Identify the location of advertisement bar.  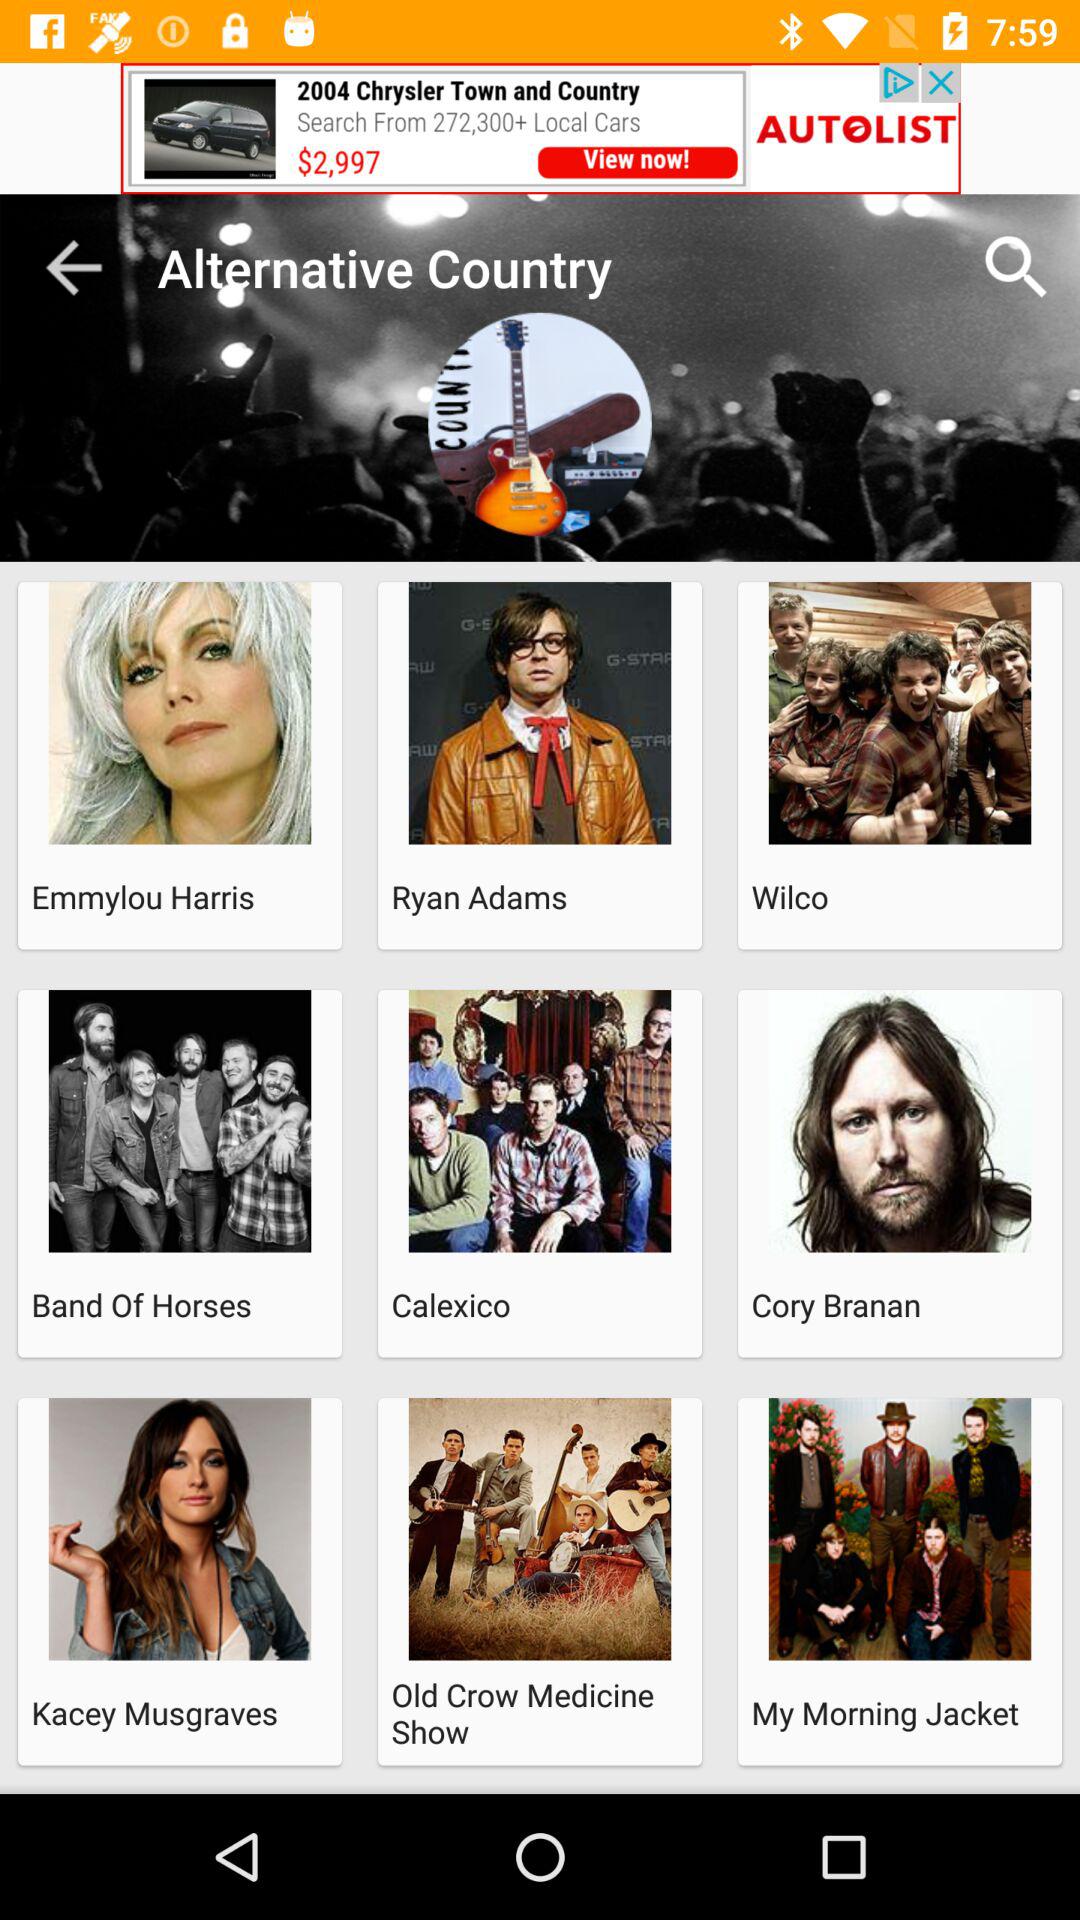
(540, 128).